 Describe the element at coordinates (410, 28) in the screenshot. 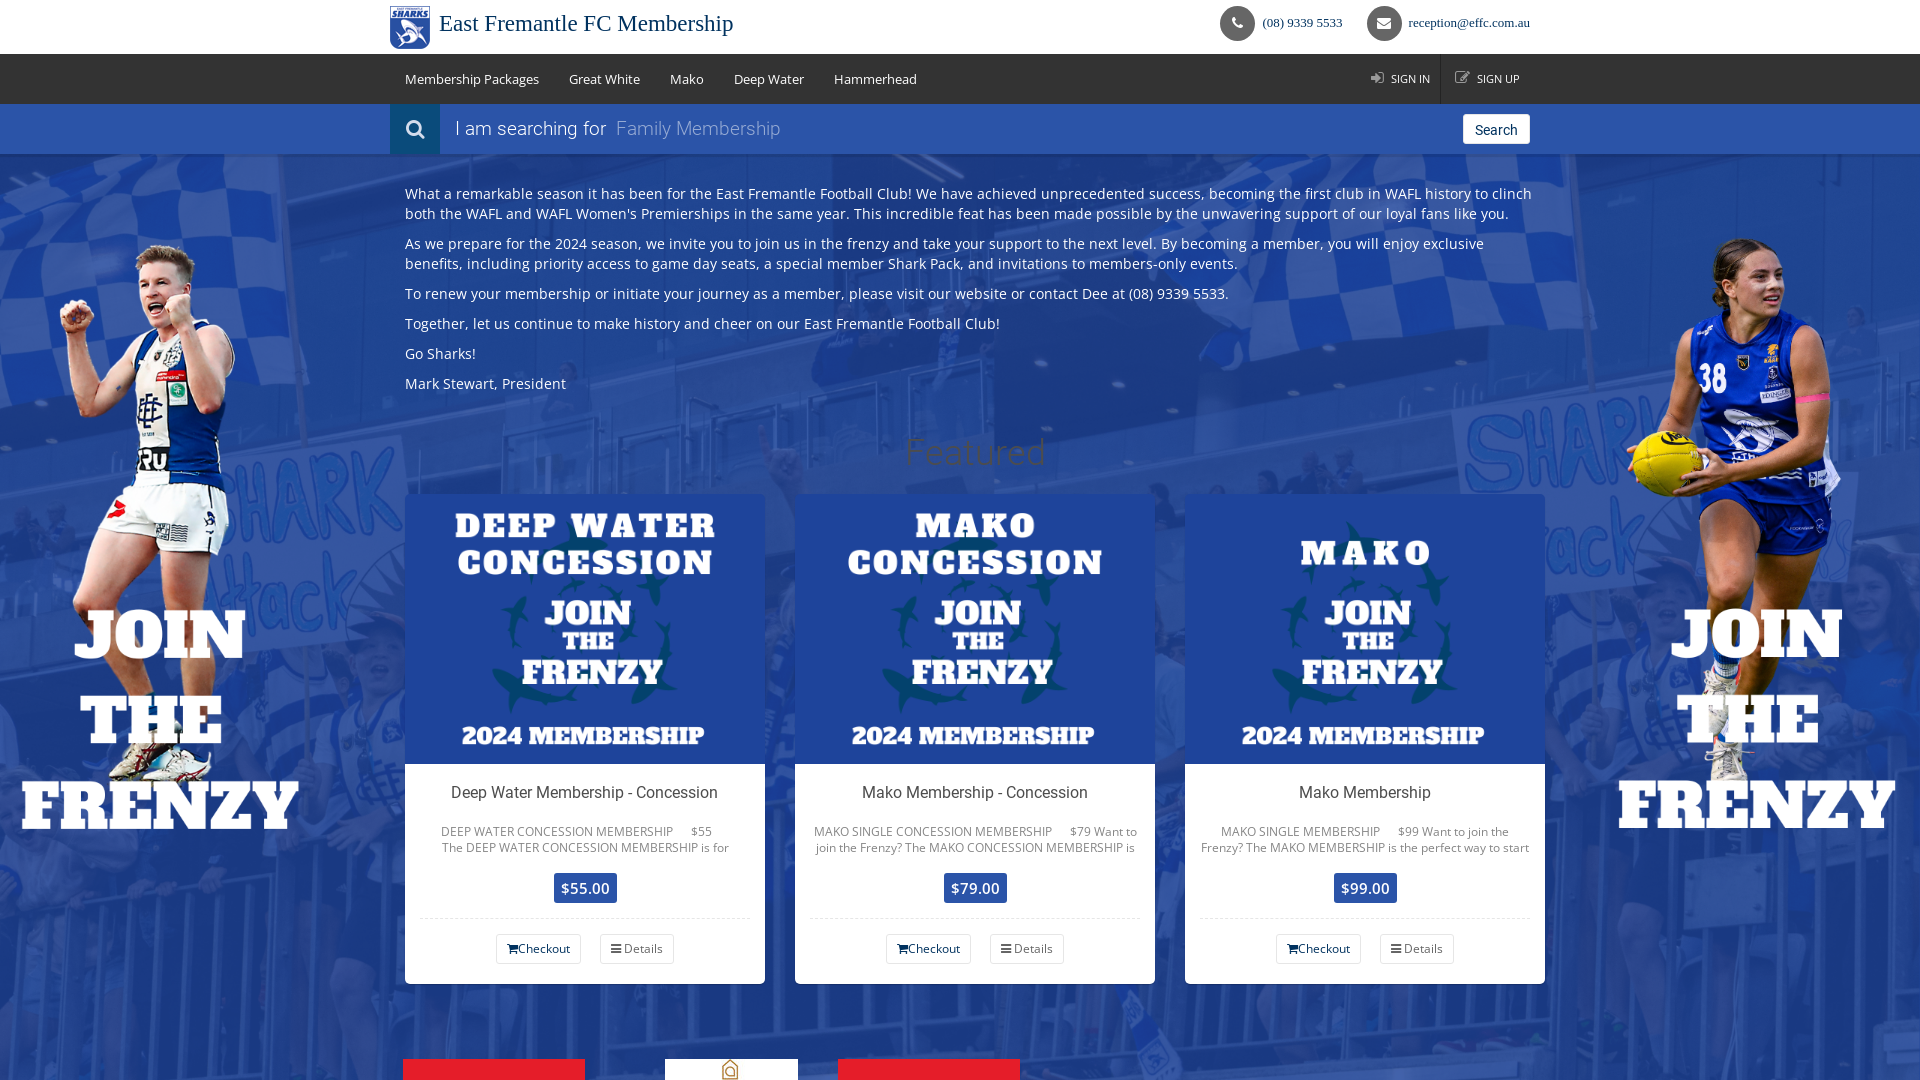

I see `East Fremantle FC Membership Logo` at that location.